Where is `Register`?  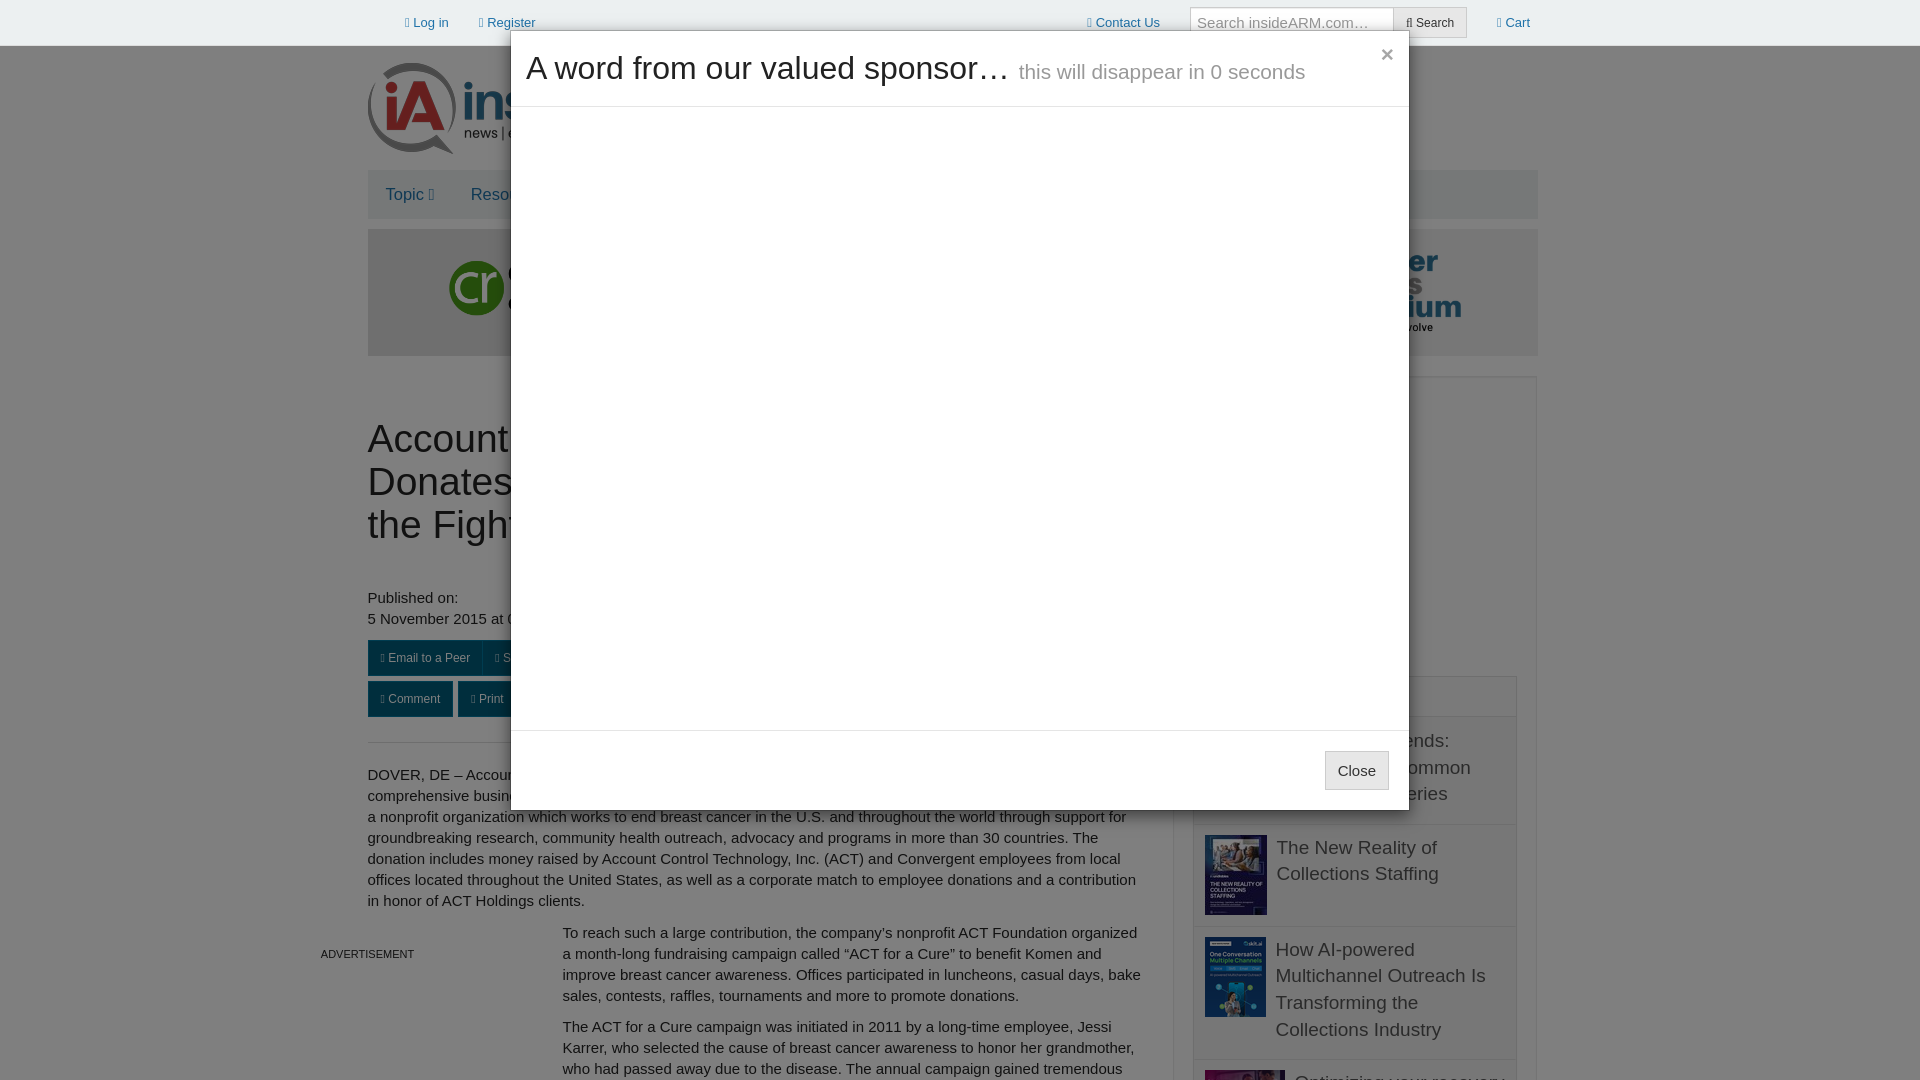
Register is located at coordinates (508, 22).